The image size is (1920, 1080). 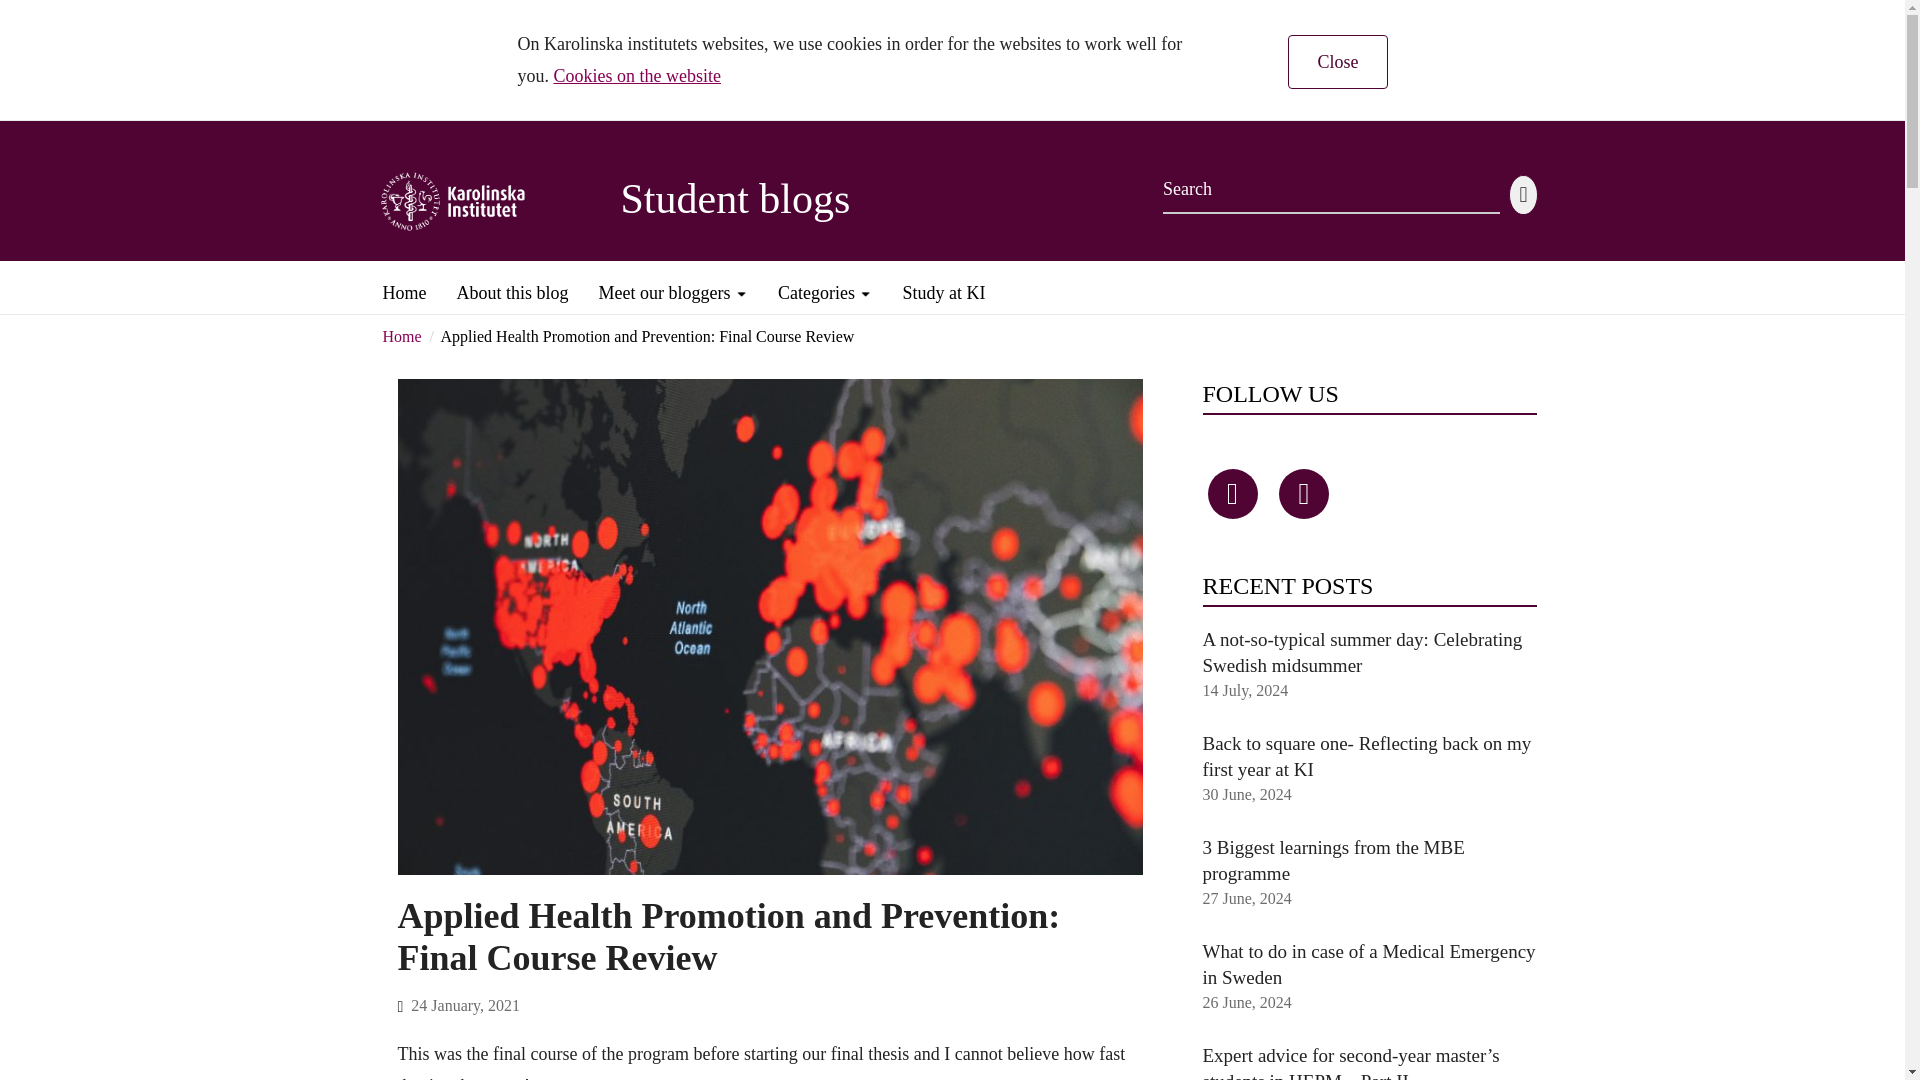 What do you see at coordinates (943, 285) in the screenshot?
I see `Study at KI` at bounding box center [943, 285].